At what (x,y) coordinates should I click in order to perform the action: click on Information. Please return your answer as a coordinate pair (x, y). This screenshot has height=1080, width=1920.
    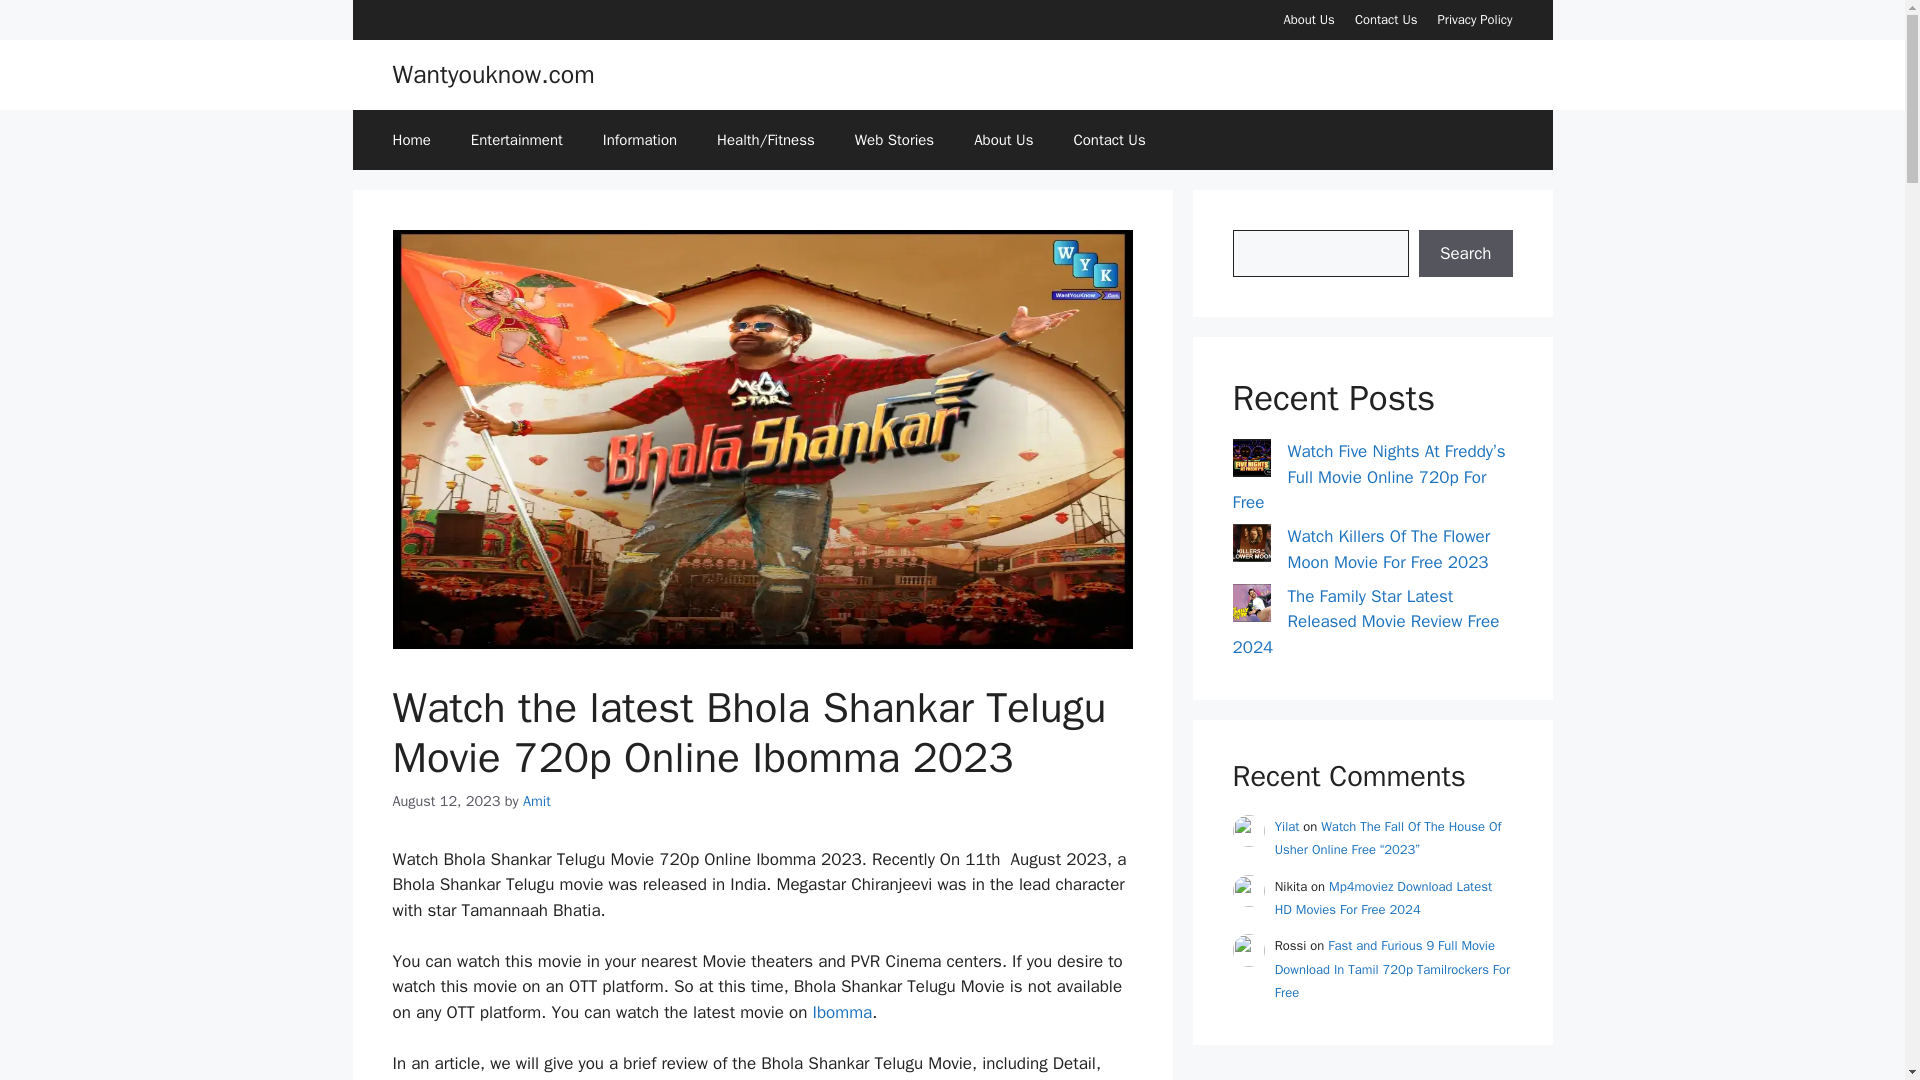
    Looking at the image, I should click on (640, 140).